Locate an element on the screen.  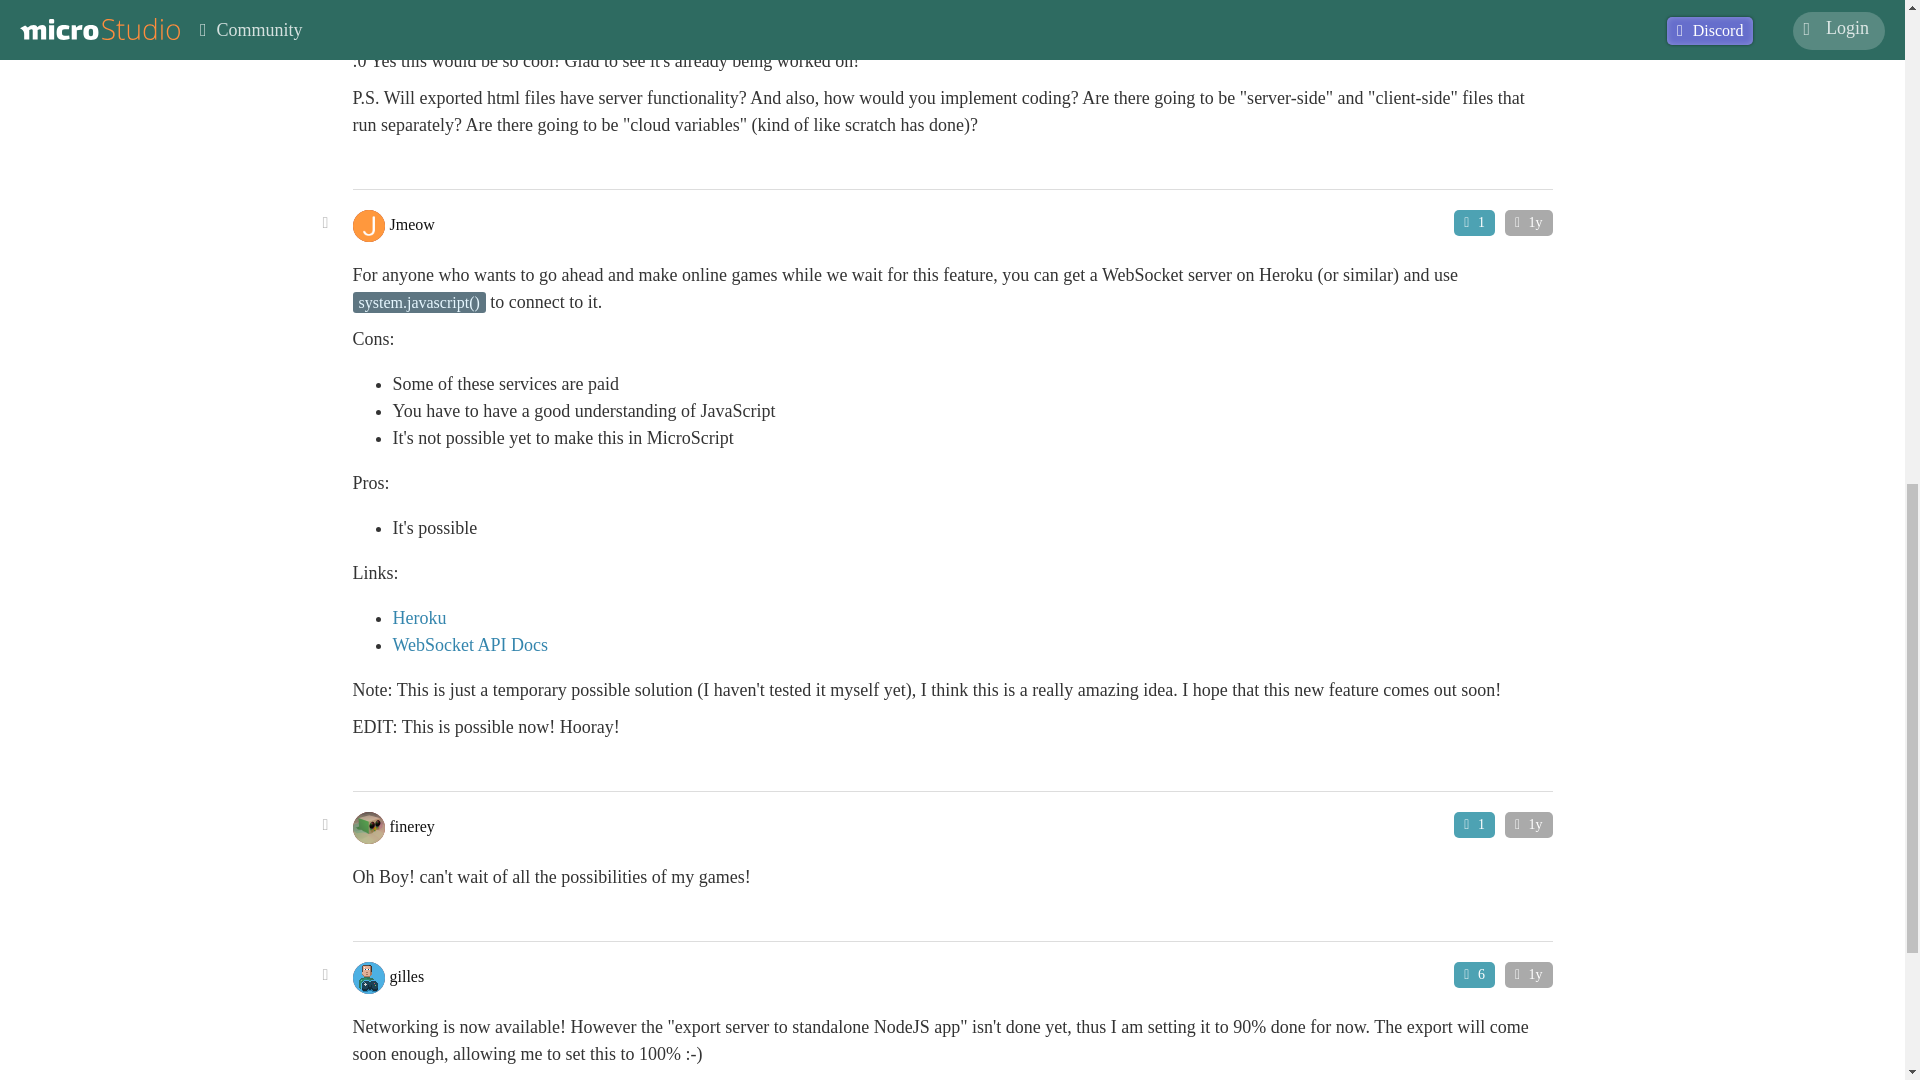
gilles is located at coordinates (406, 974).